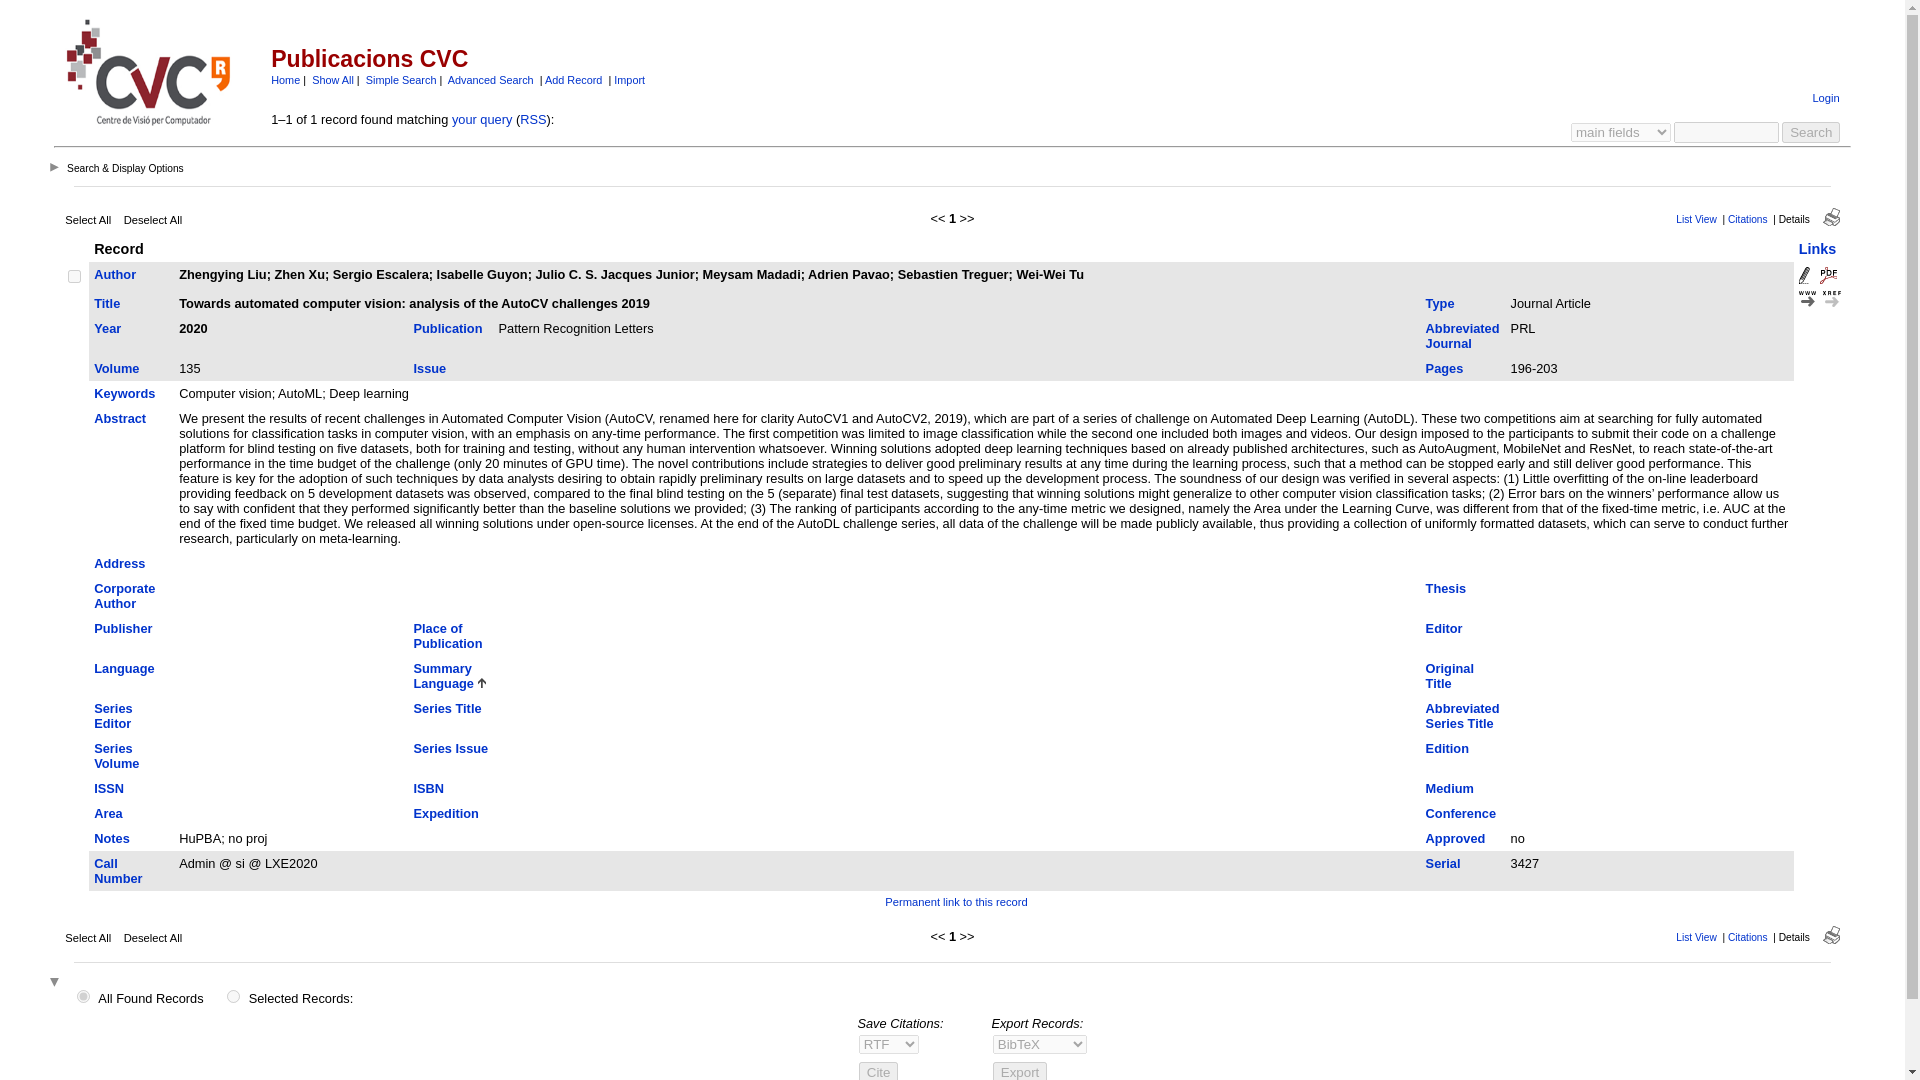 The width and height of the screenshot is (1920, 1080). What do you see at coordinates (574, 80) in the screenshot?
I see `Add Record` at bounding box center [574, 80].